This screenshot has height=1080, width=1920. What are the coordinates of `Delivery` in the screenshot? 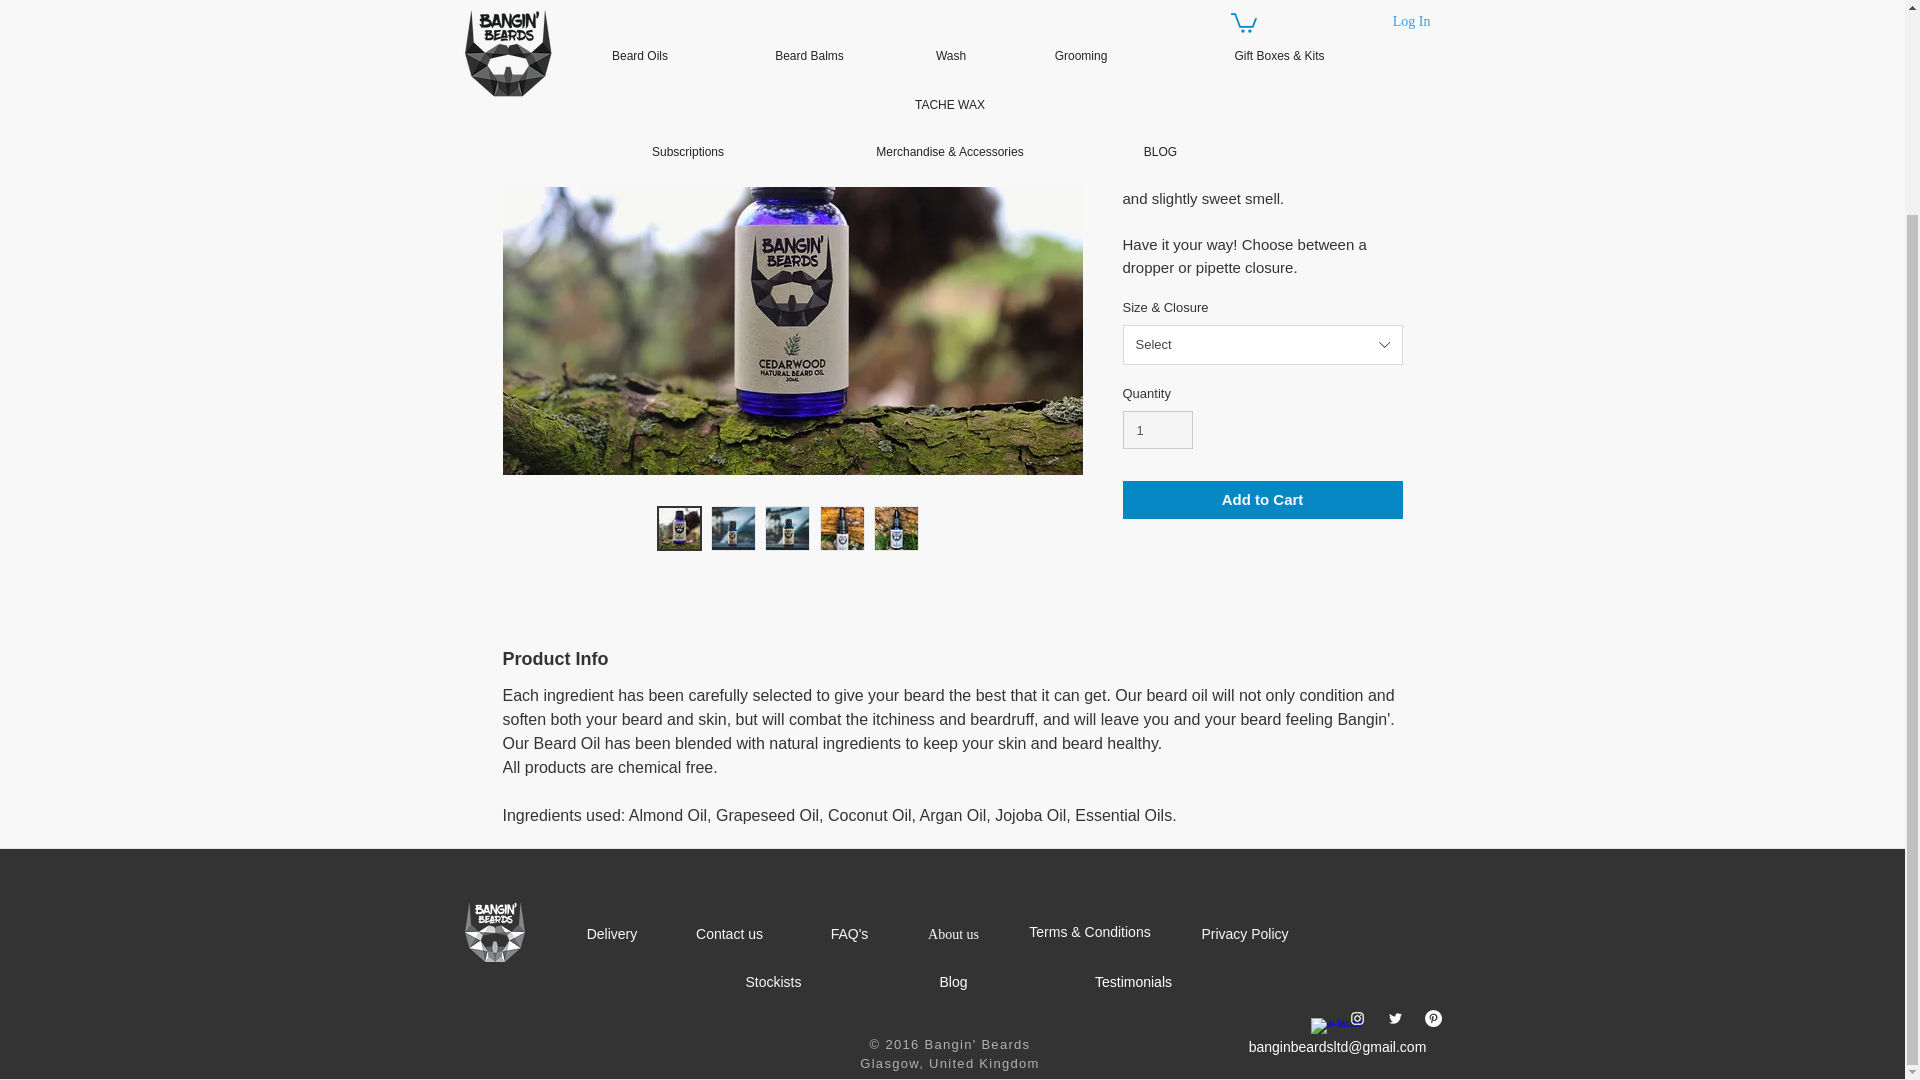 It's located at (611, 934).